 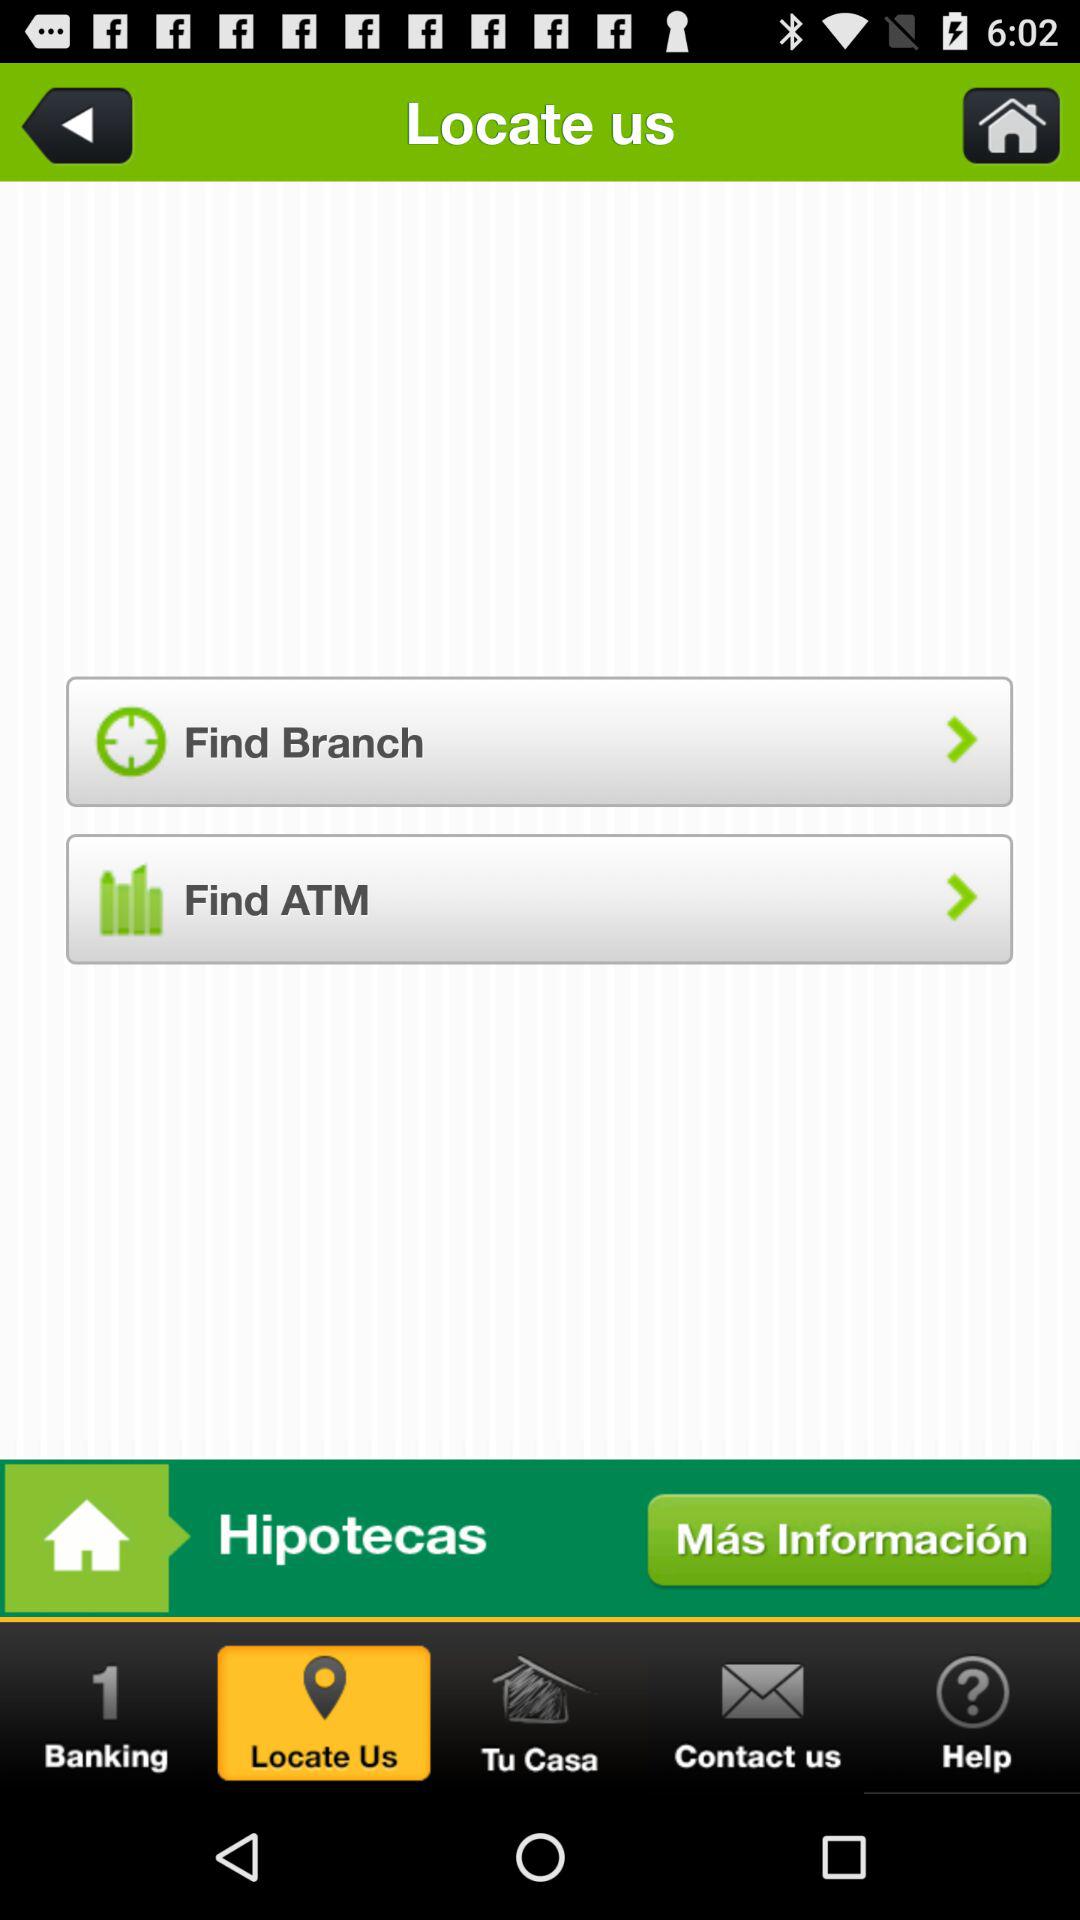 I want to click on help button, so click(x=972, y=1708).